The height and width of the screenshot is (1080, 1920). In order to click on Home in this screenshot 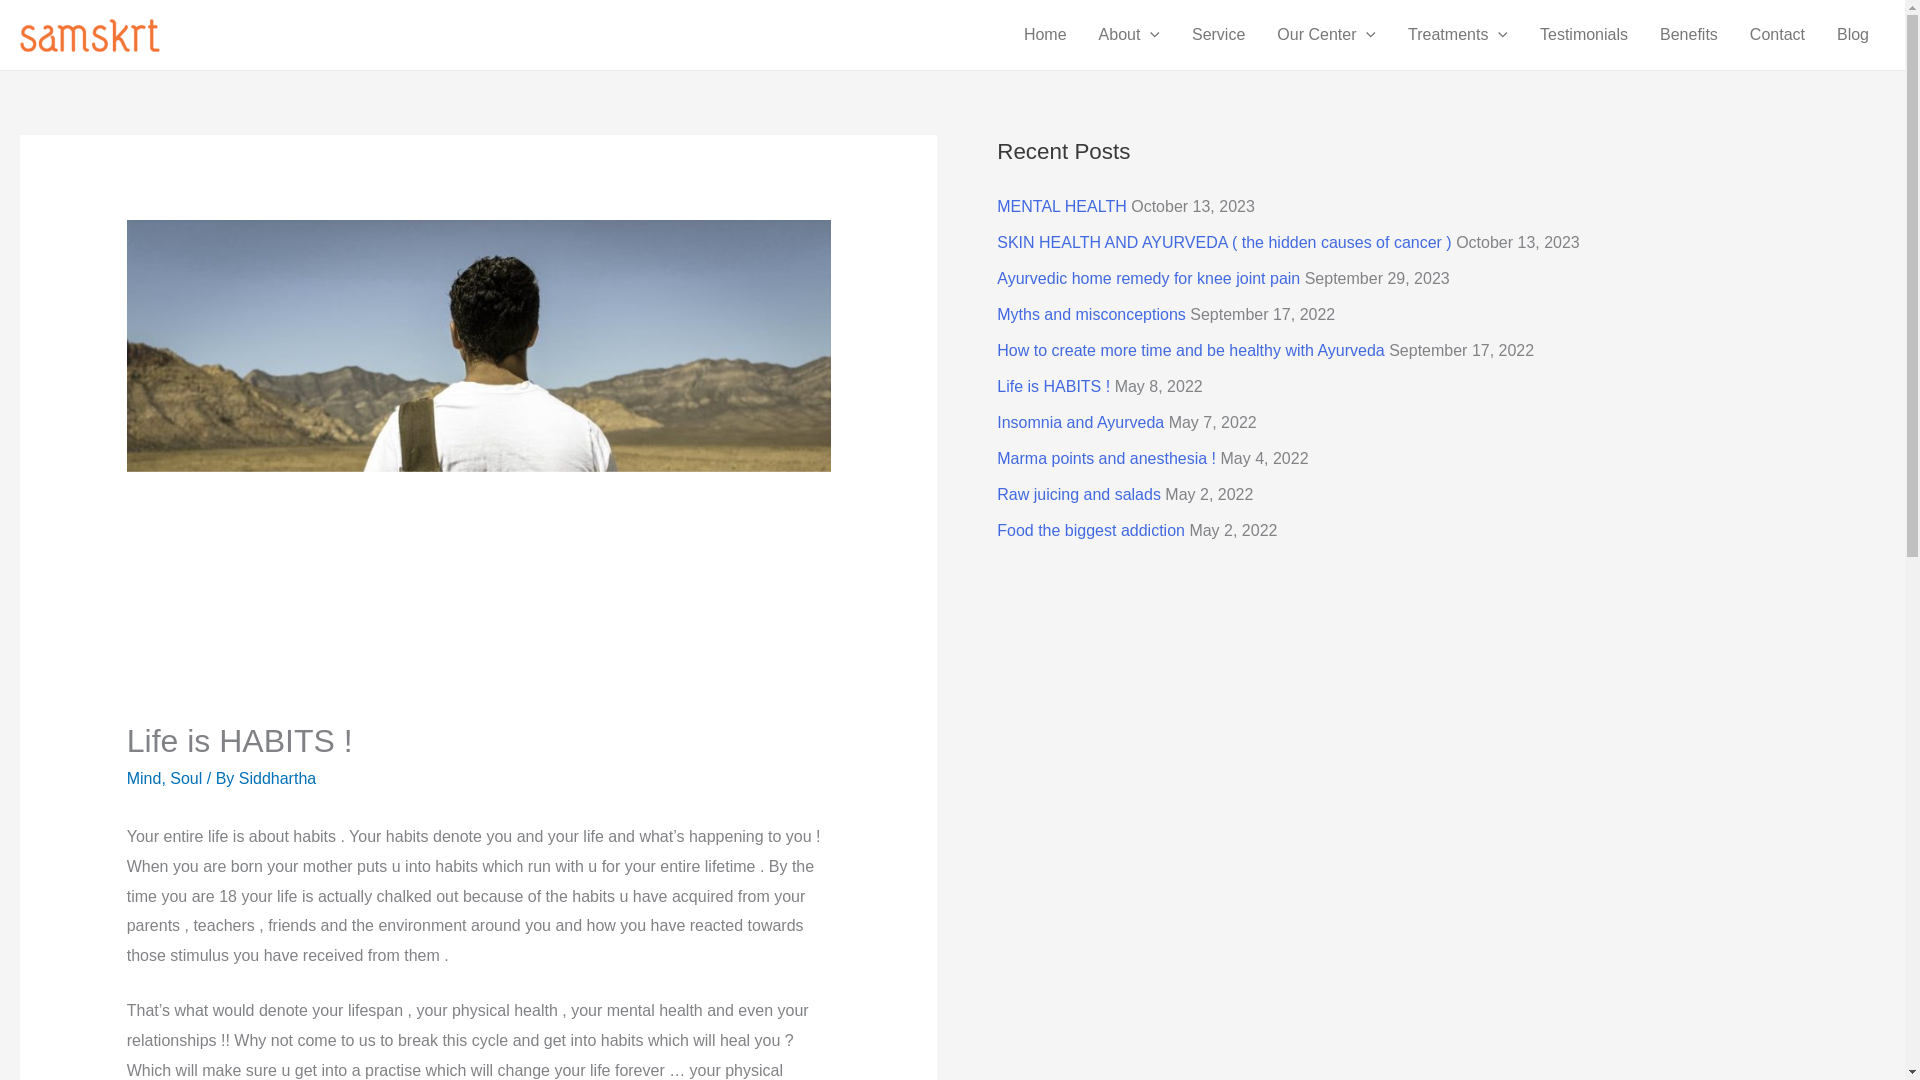, I will do `click(1045, 35)`.